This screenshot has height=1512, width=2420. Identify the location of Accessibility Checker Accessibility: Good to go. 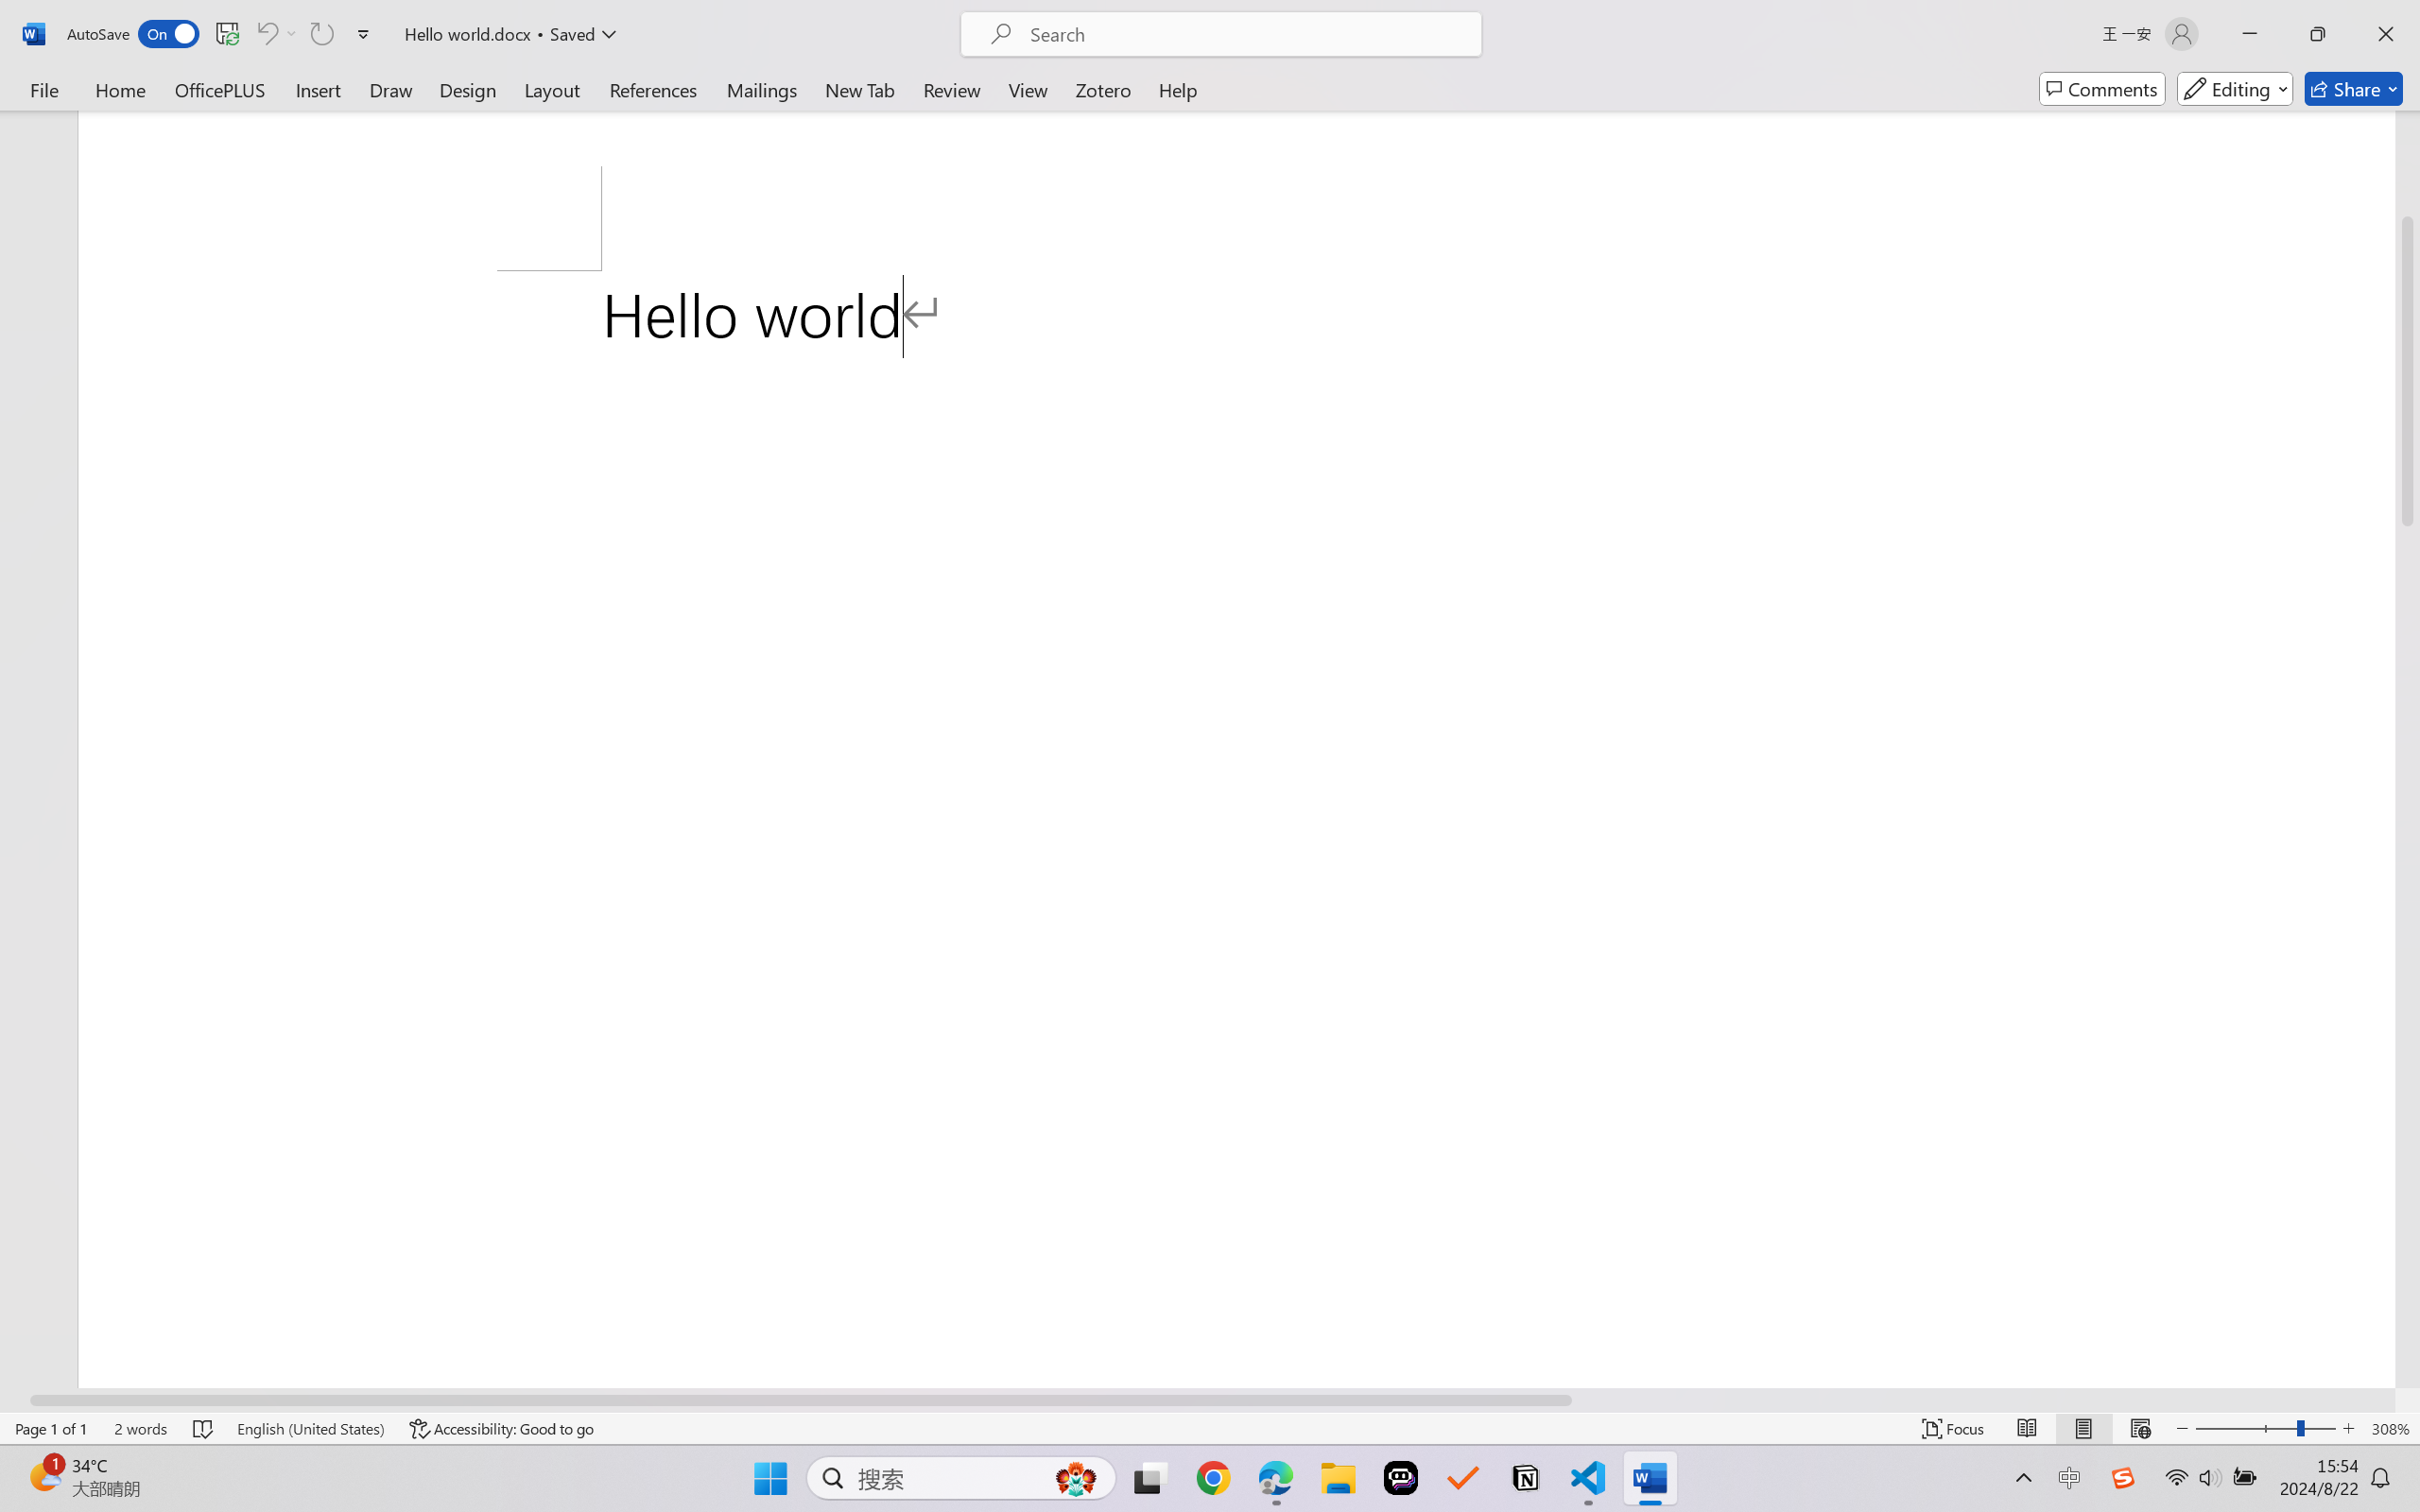
(502, 1429).